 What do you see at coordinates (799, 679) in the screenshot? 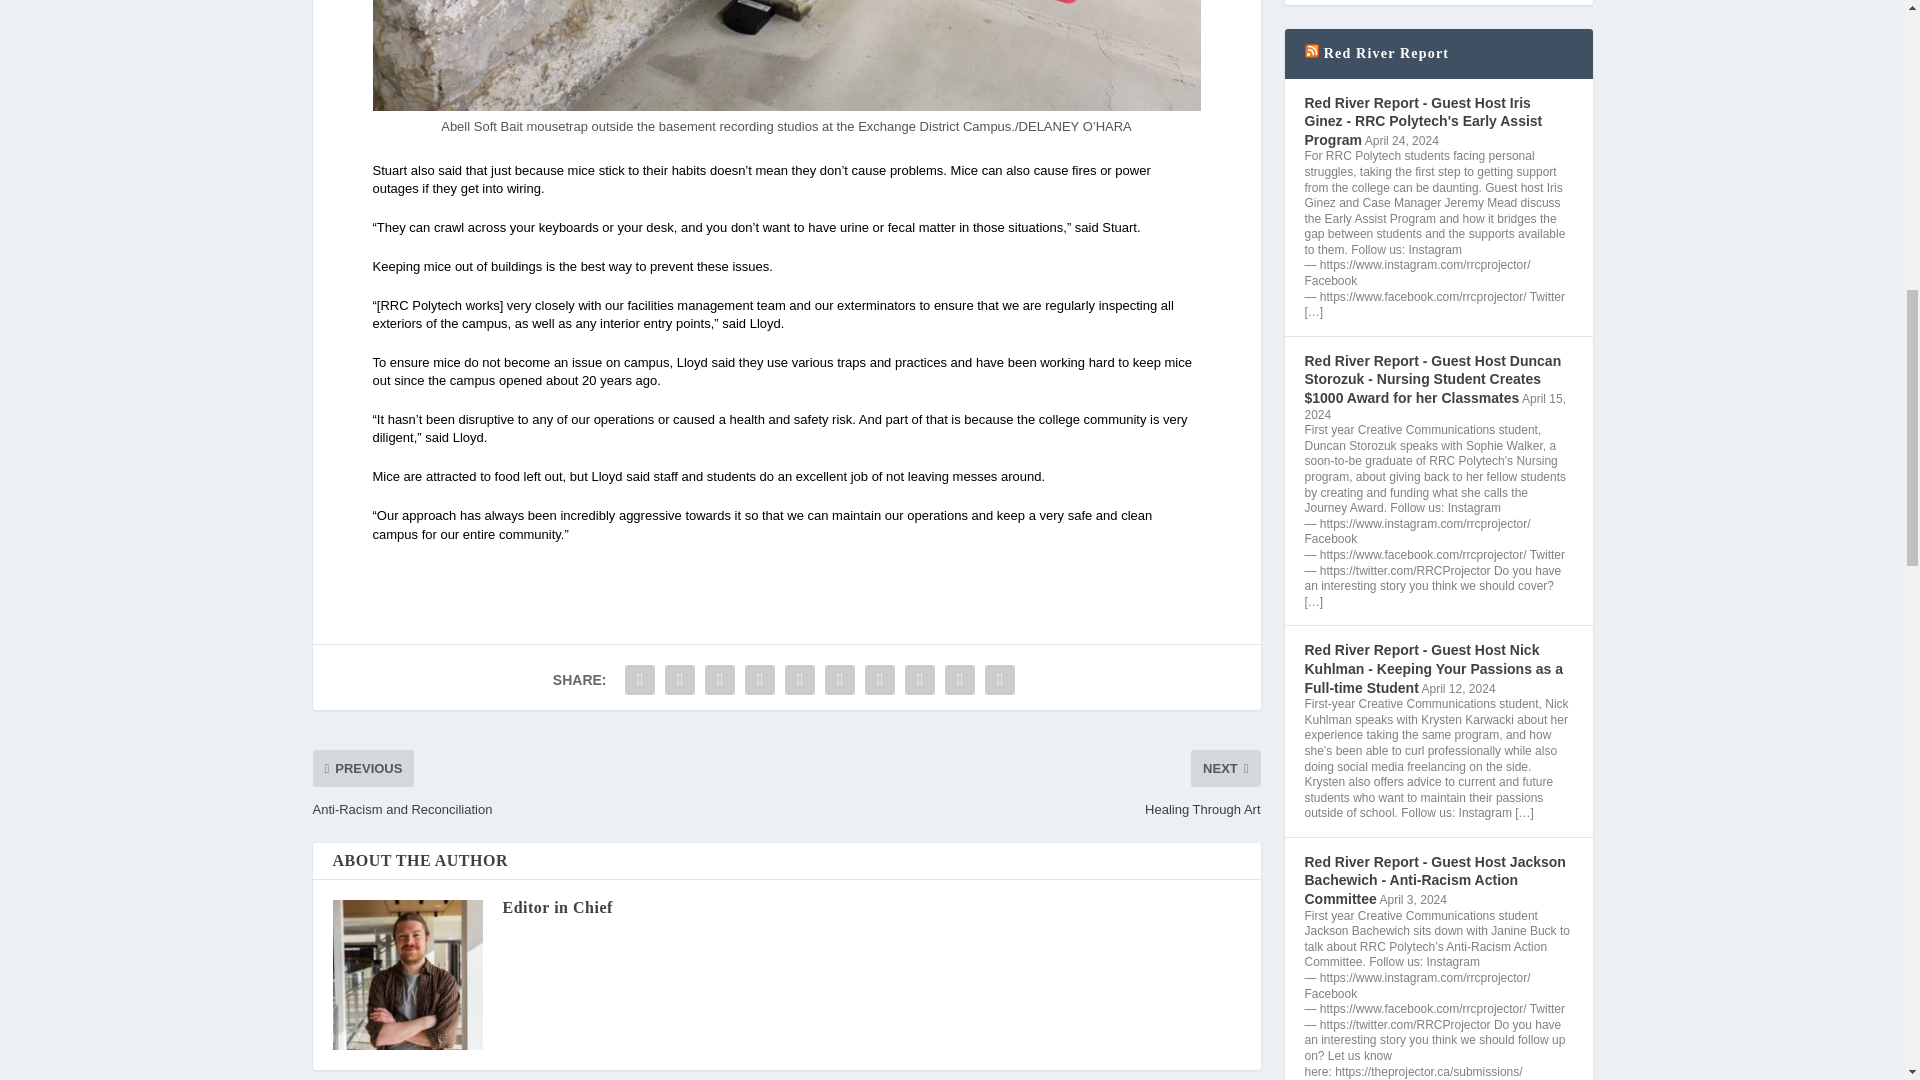
I see `Share "Managing Mice" via Pinterest` at bounding box center [799, 679].